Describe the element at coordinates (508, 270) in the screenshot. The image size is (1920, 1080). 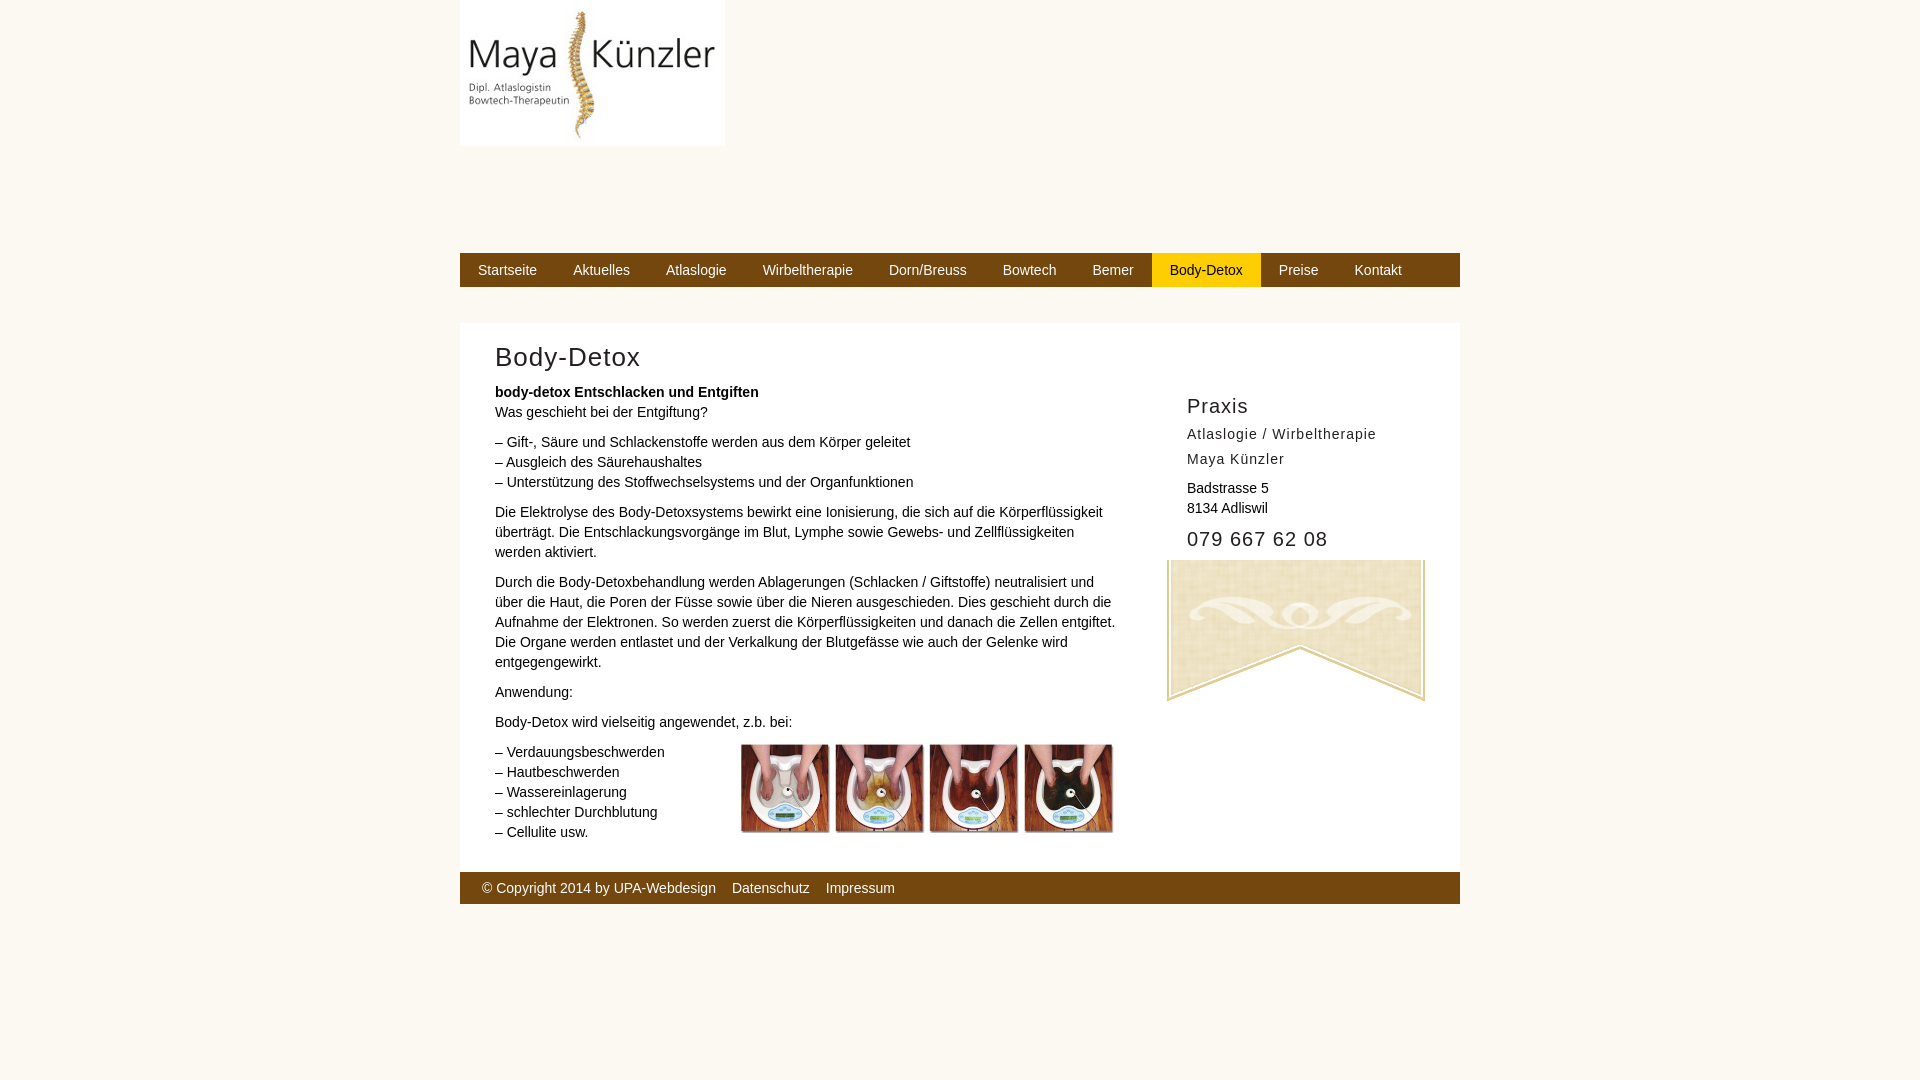
I see `Startseite` at that location.